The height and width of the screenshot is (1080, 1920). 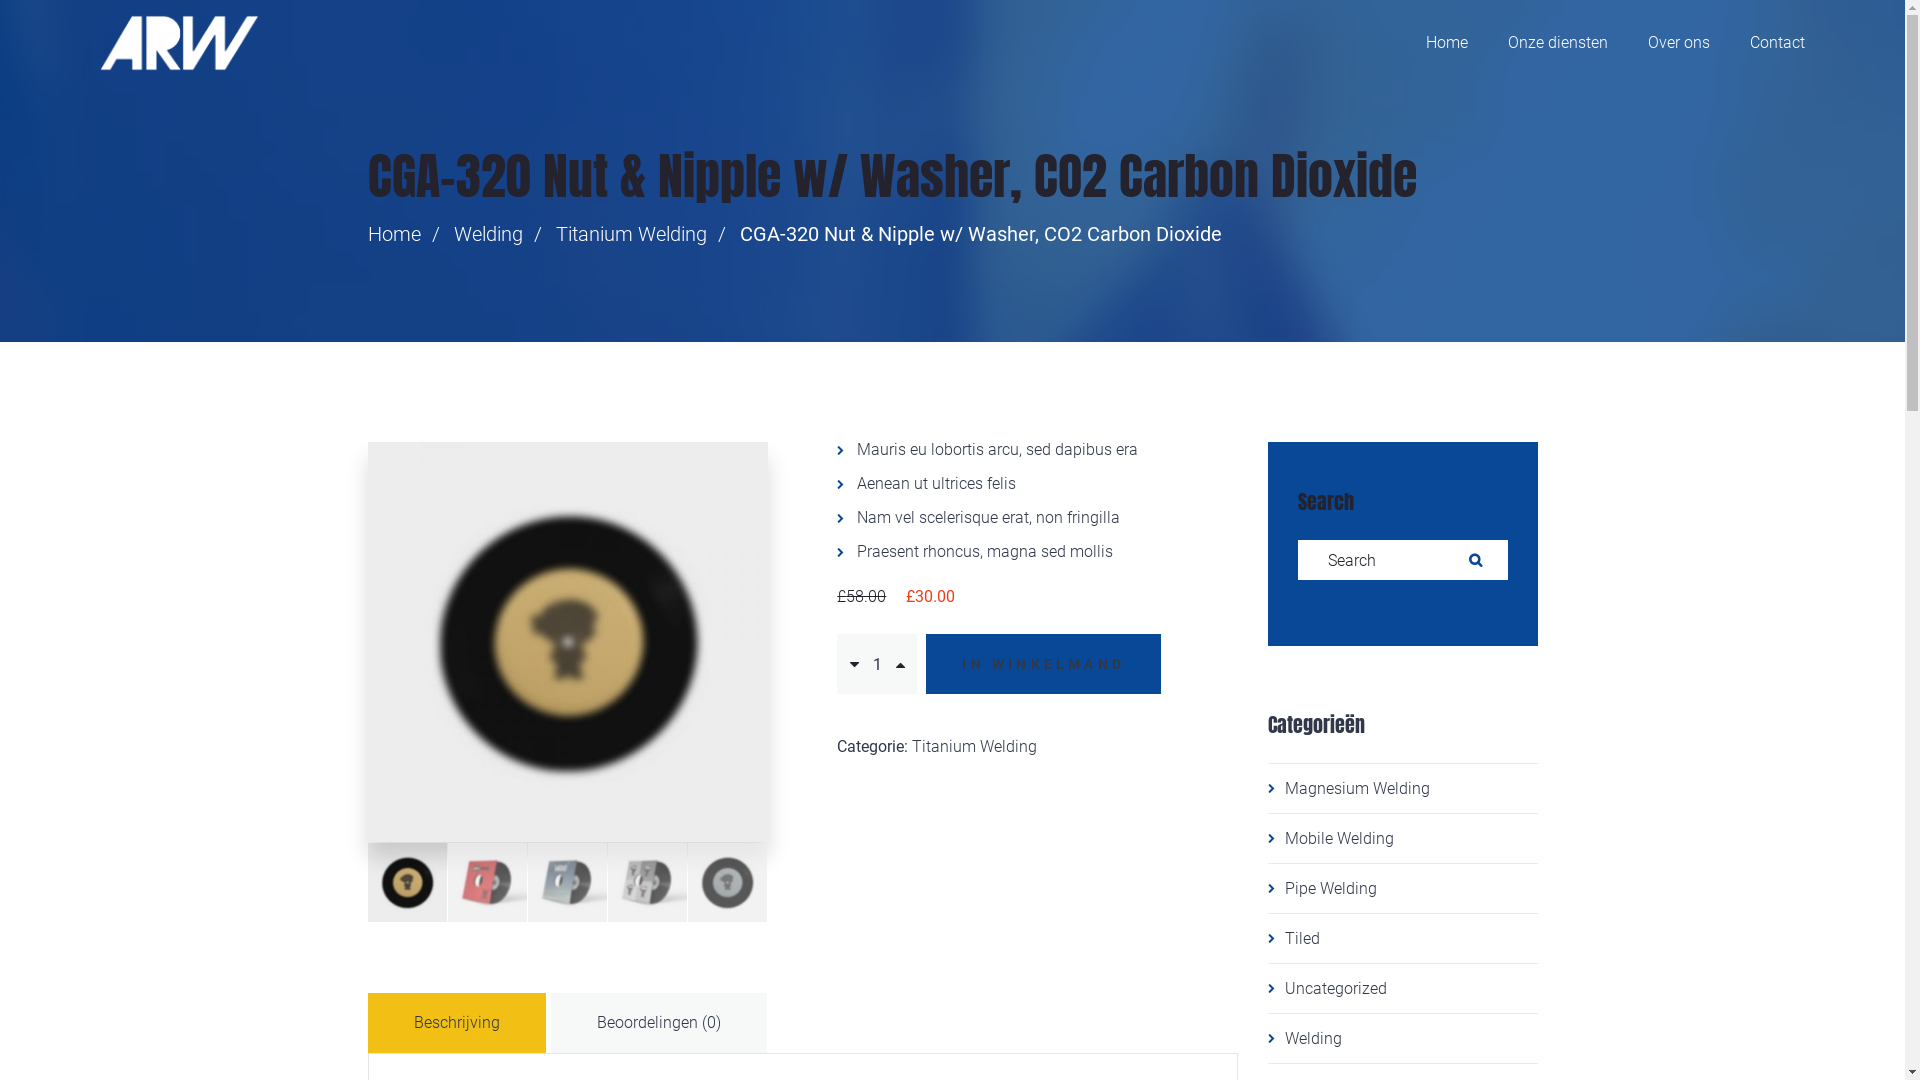 What do you see at coordinates (1403, 560) in the screenshot?
I see `Search for:` at bounding box center [1403, 560].